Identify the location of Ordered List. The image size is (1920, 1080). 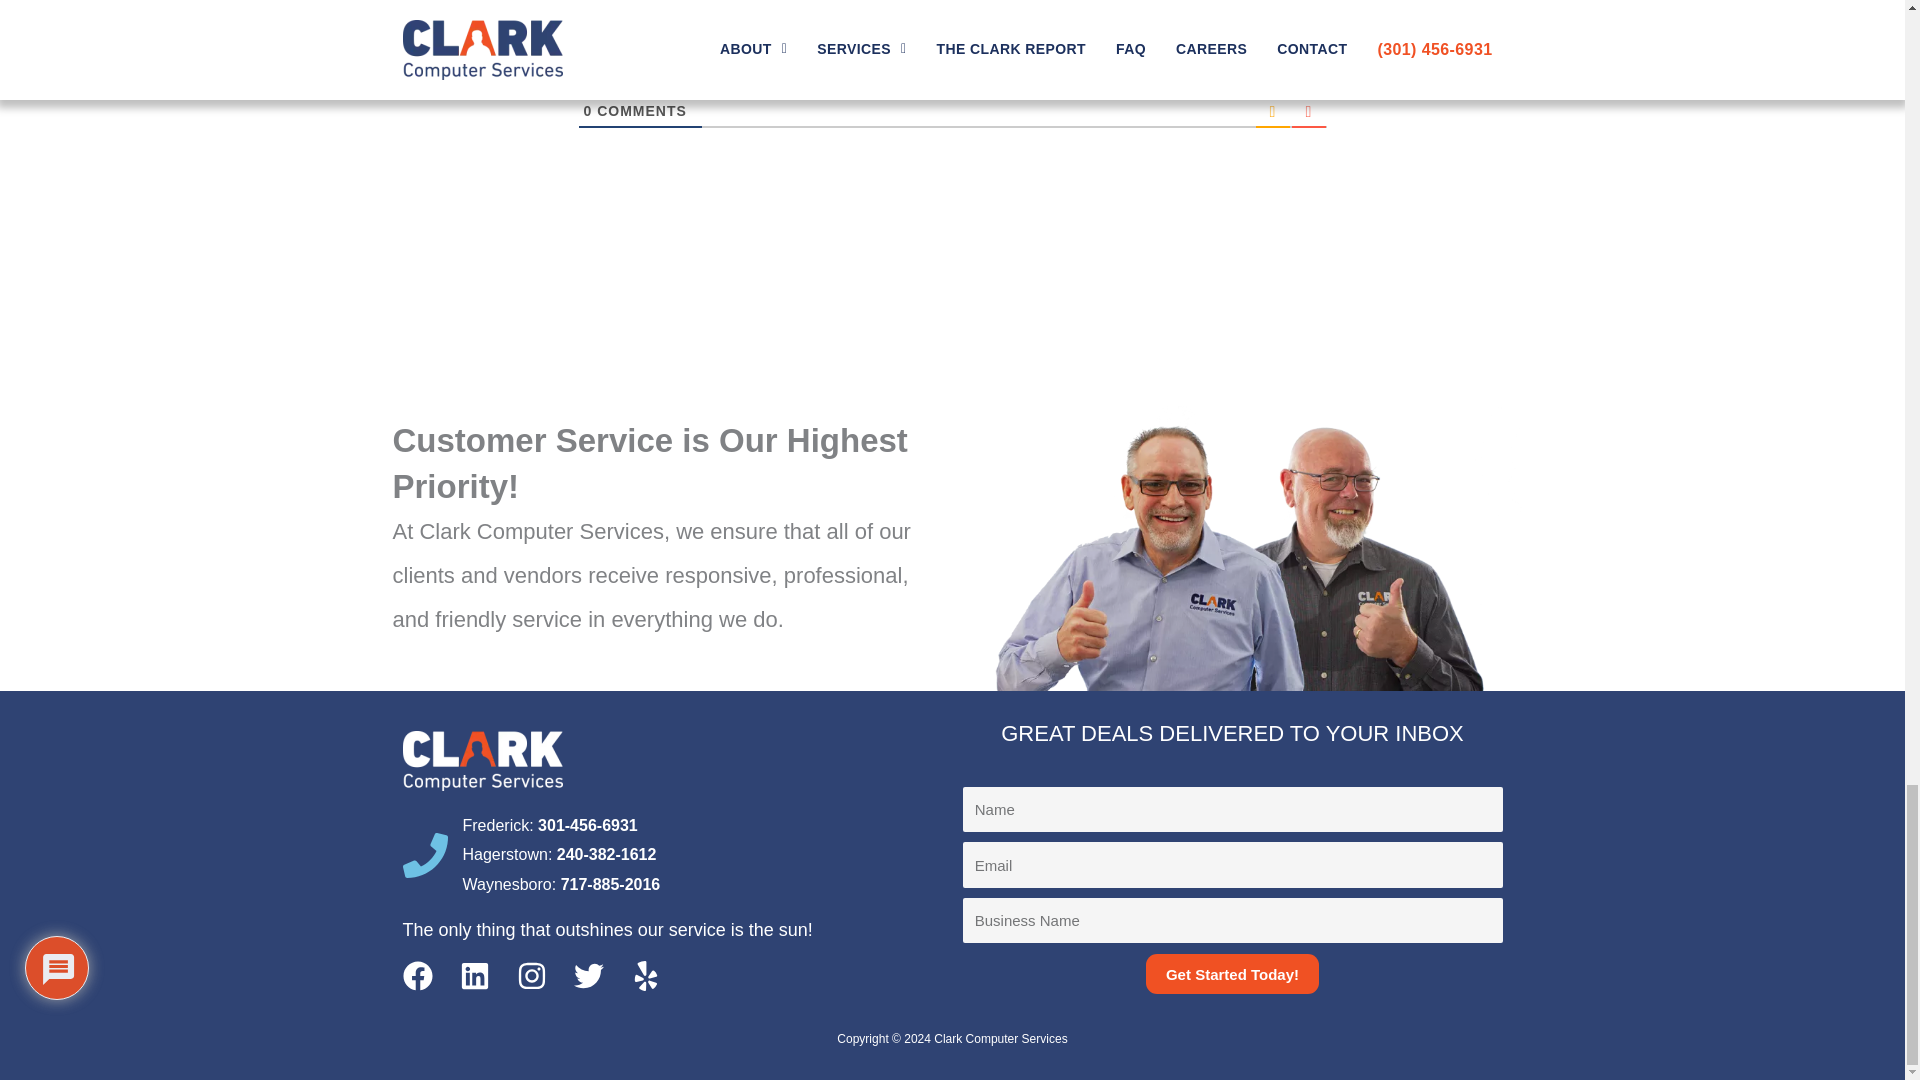
(782, 37).